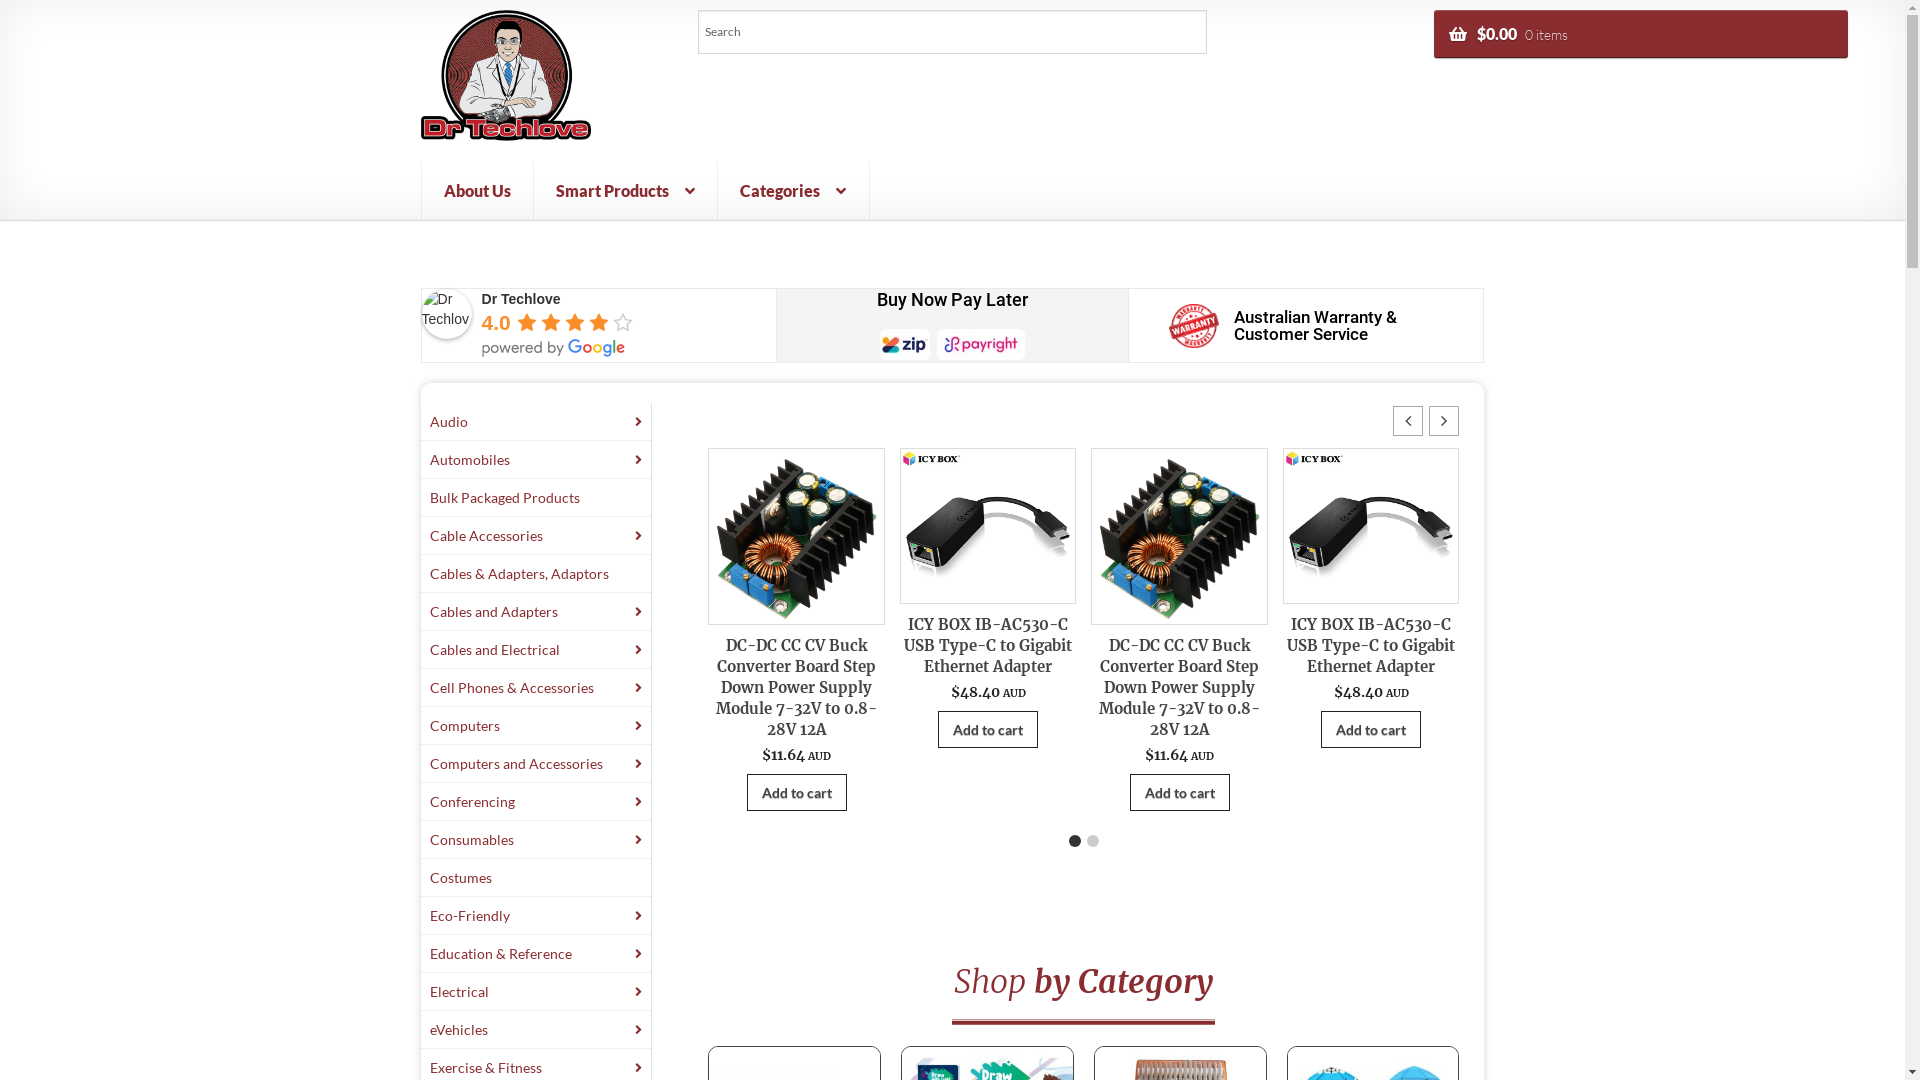  Describe the element at coordinates (797, 792) in the screenshot. I see `Add to cart` at that location.